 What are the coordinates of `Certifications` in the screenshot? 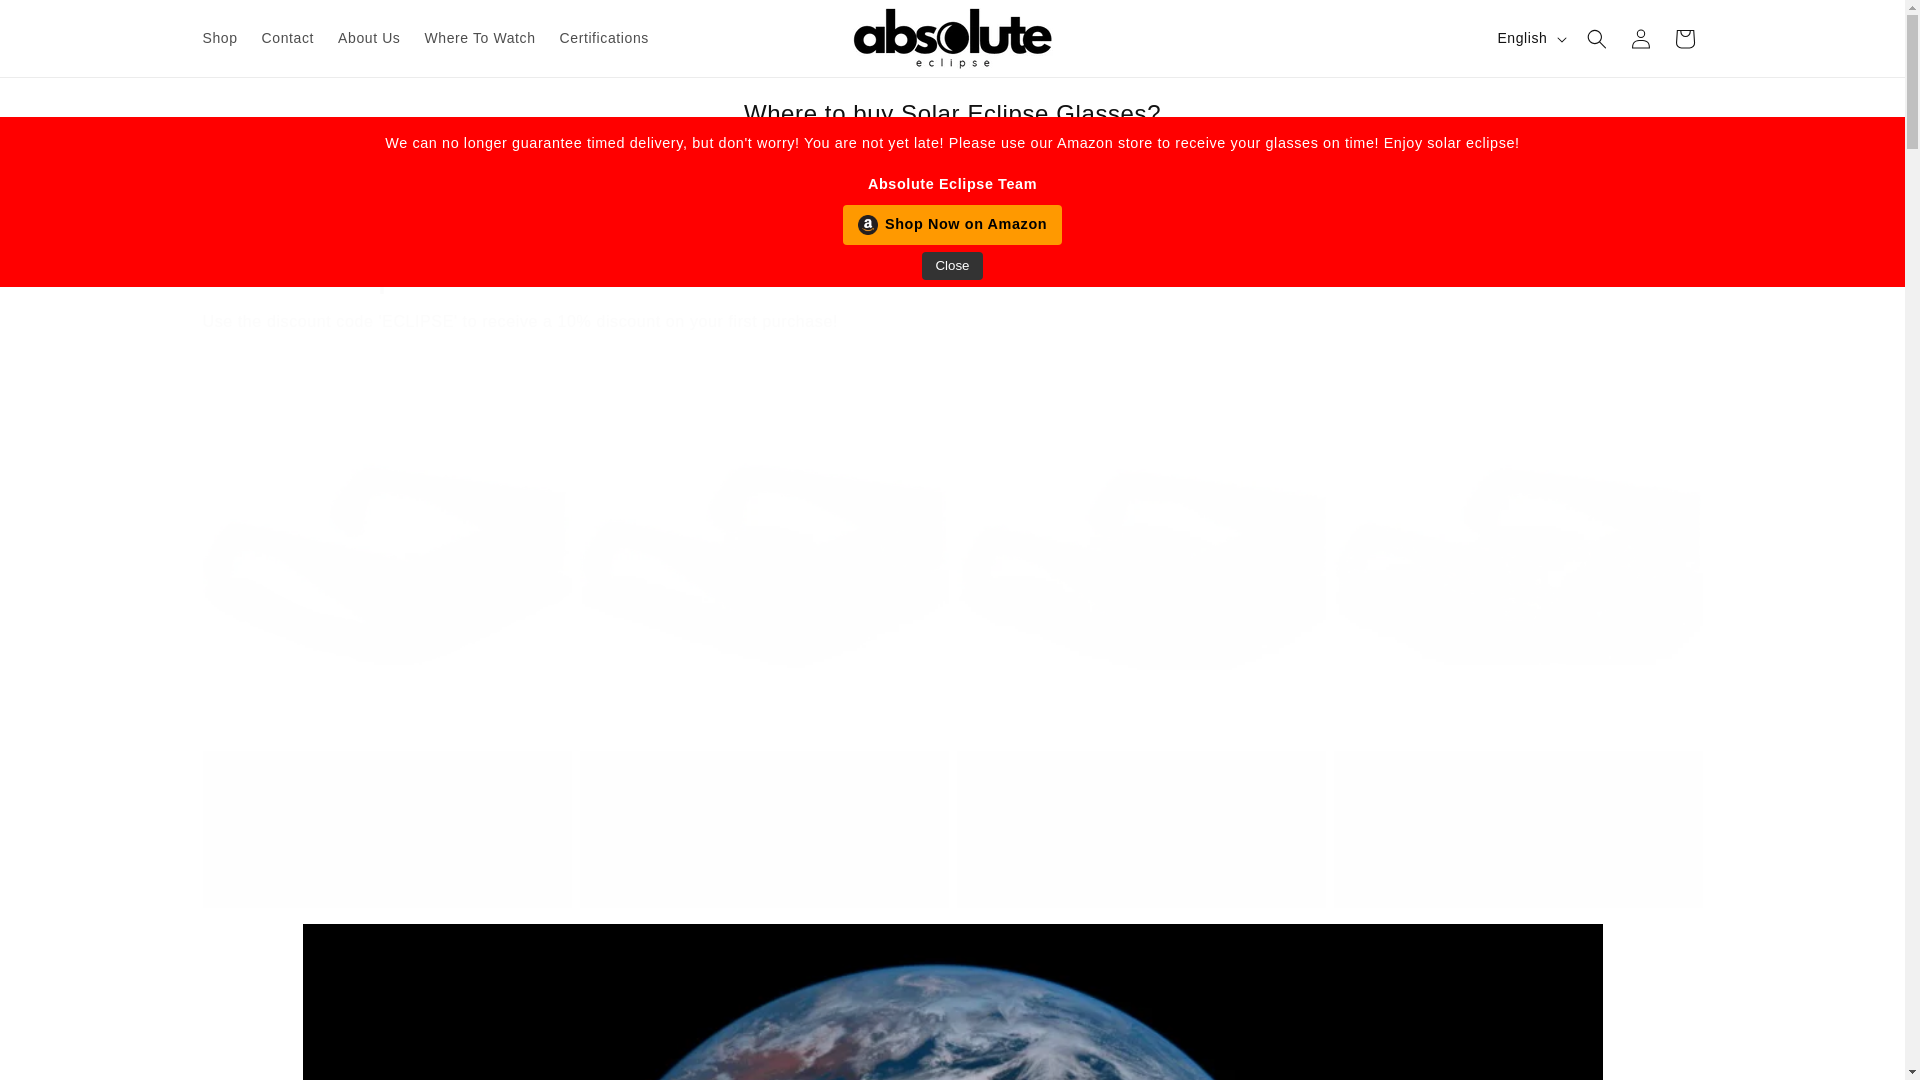 It's located at (604, 38).